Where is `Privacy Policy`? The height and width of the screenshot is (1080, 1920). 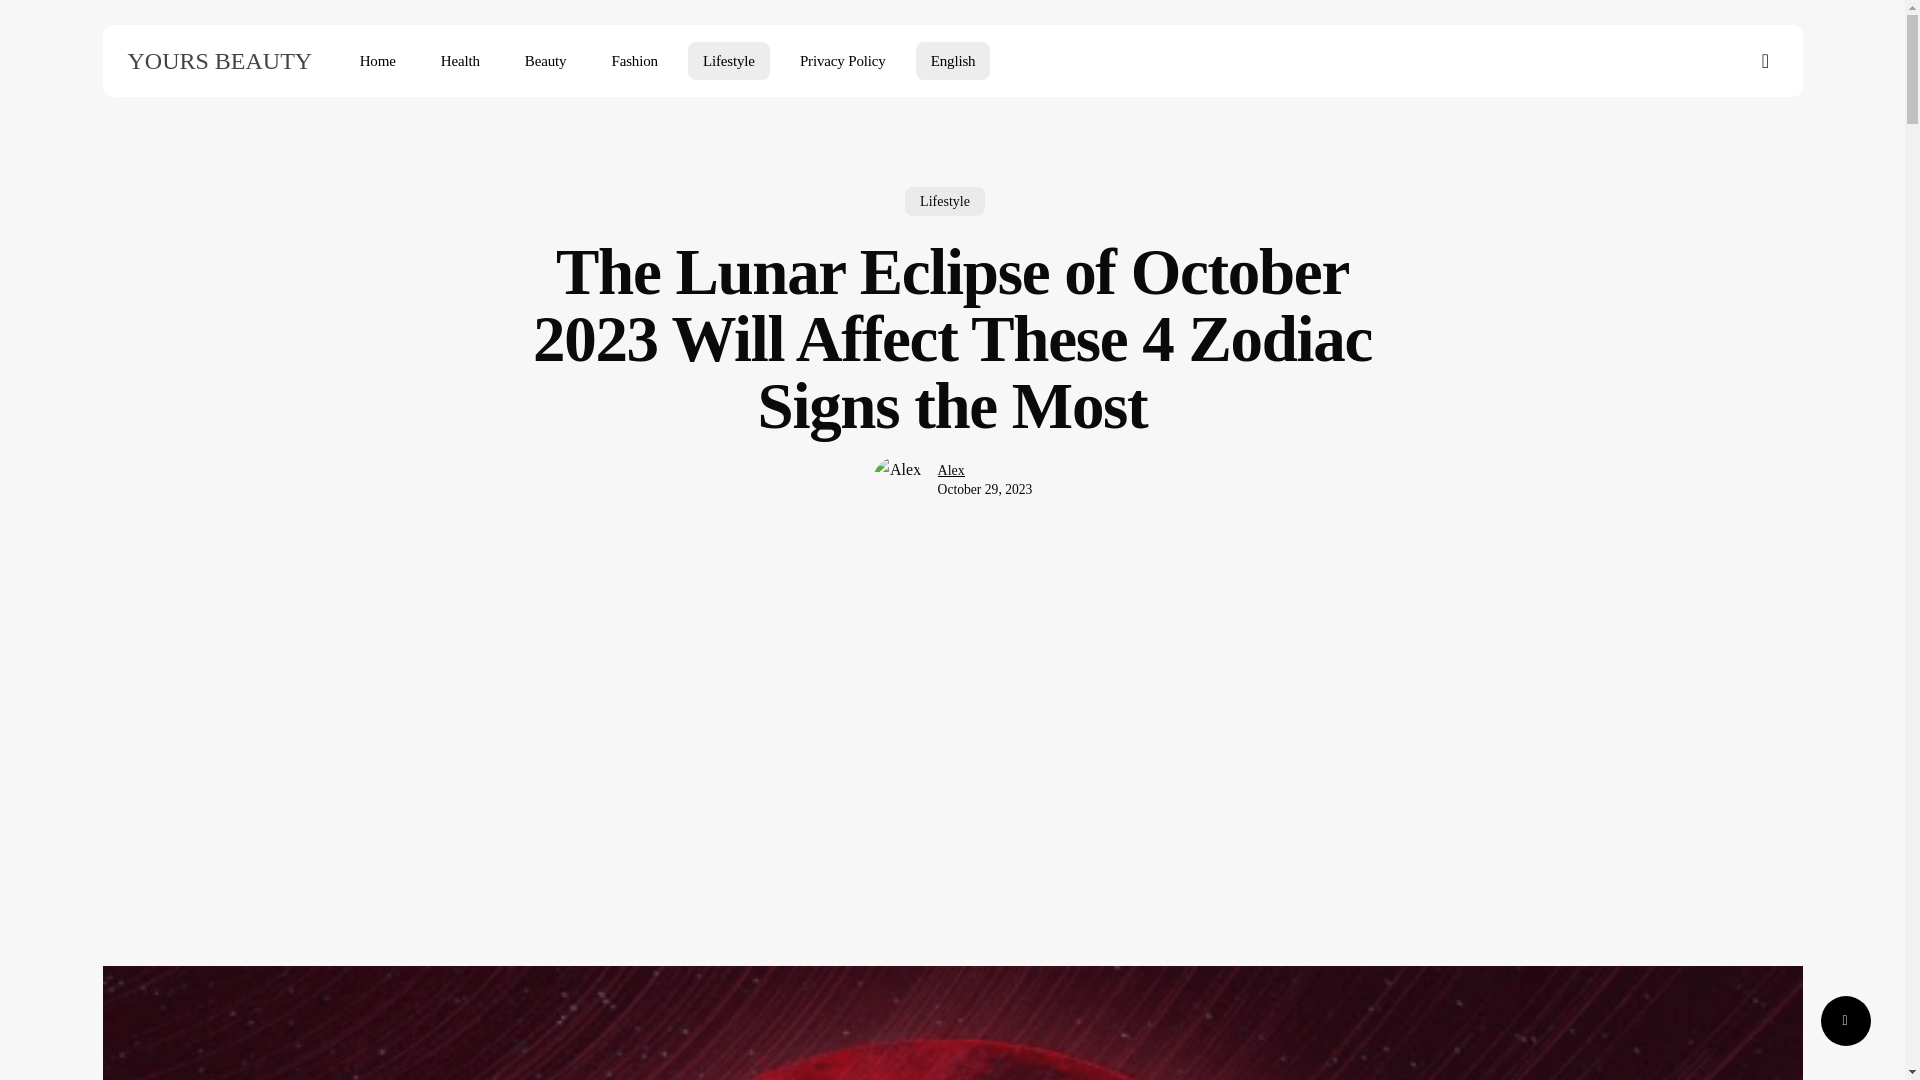 Privacy Policy is located at coordinates (842, 60).